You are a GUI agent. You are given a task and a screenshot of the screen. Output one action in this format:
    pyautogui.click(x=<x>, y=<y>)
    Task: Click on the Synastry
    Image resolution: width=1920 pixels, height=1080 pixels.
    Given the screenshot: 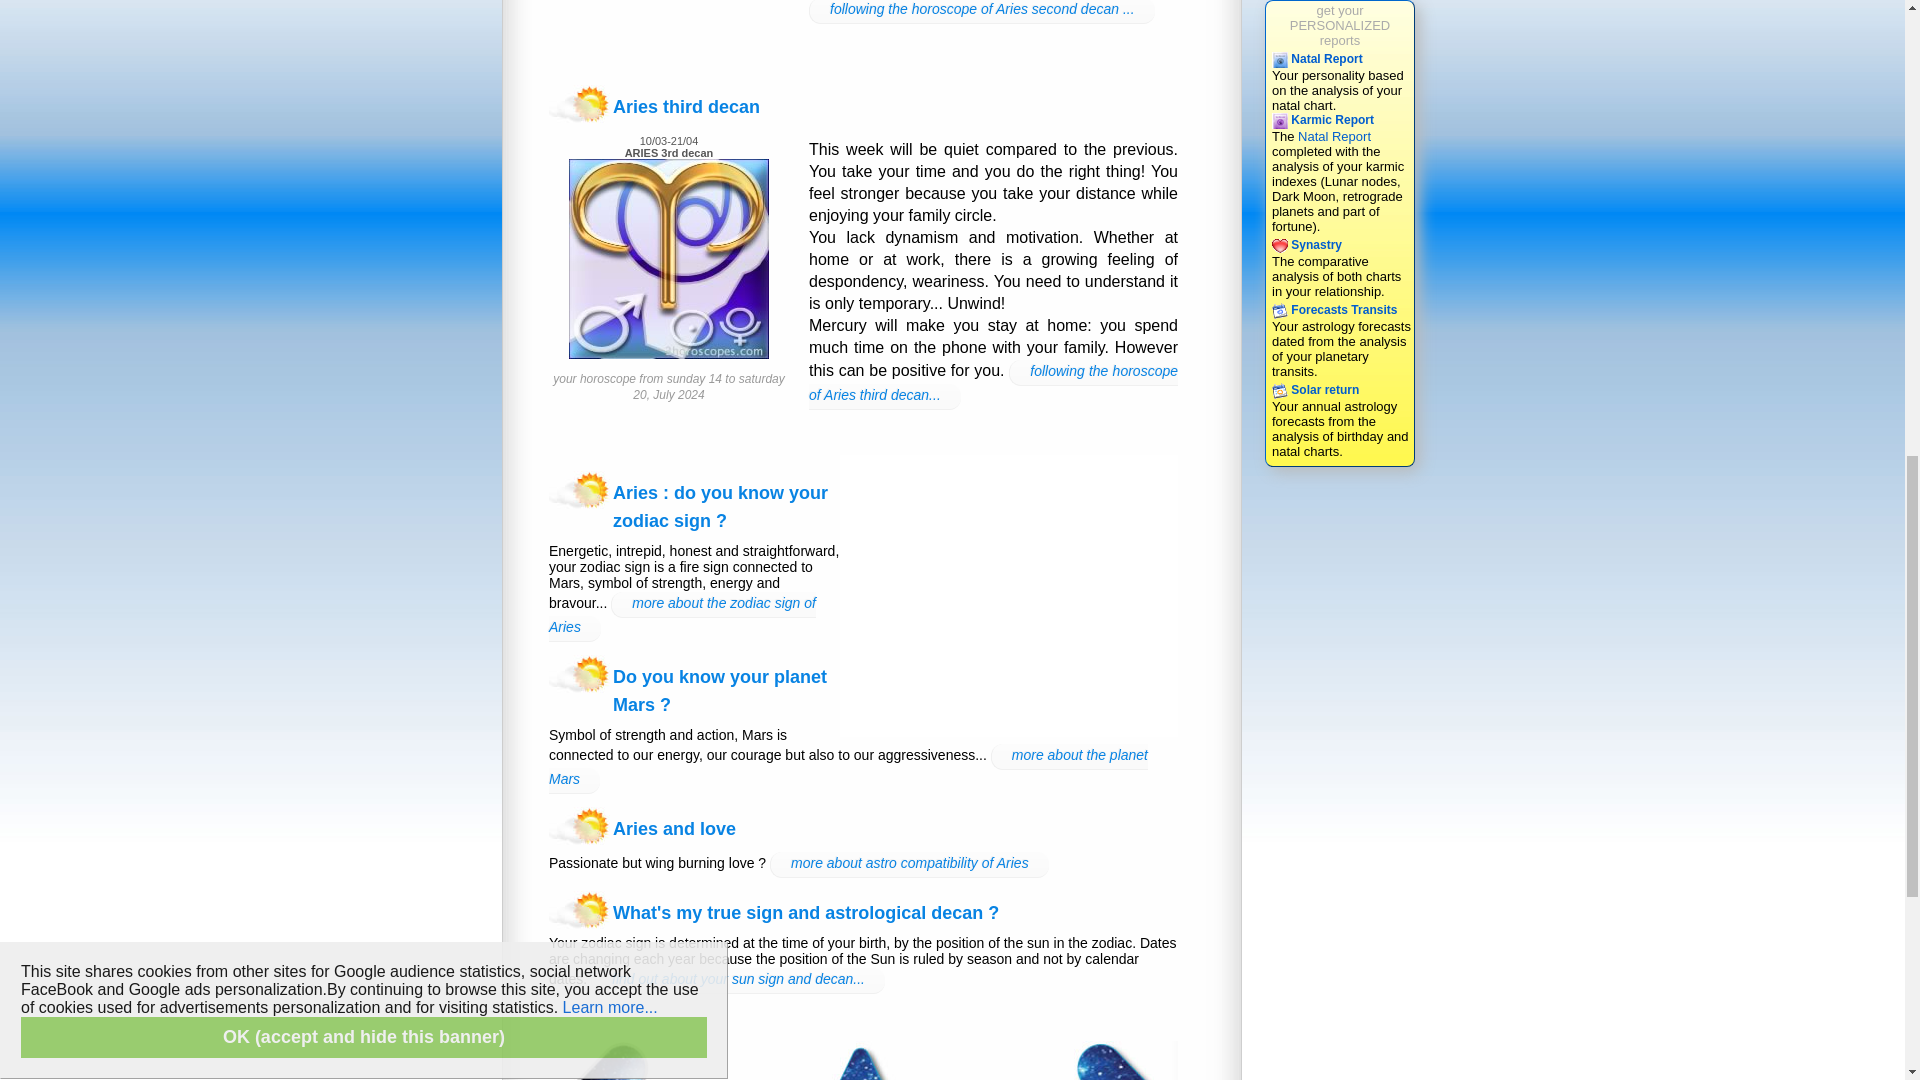 What is the action you would take?
    pyautogui.click(x=1334, y=136)
    